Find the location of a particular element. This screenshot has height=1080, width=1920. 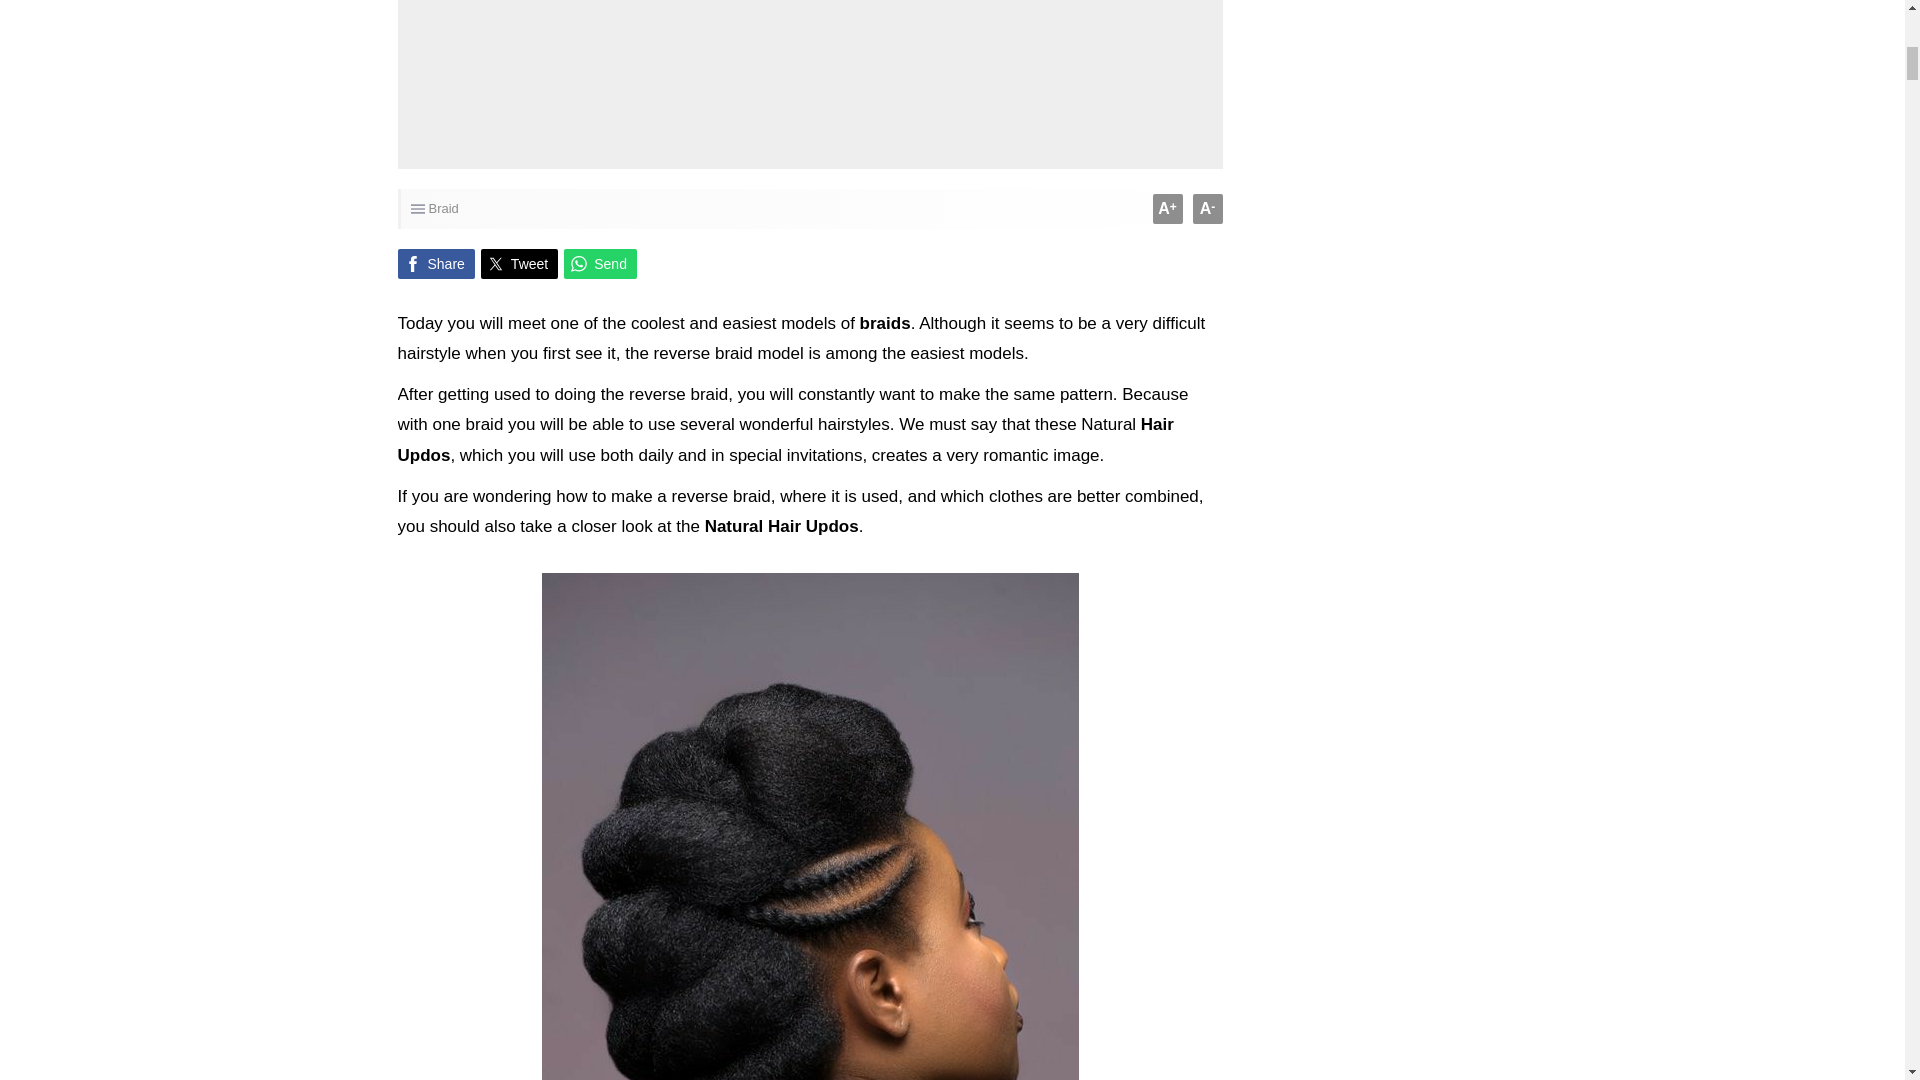

Tweet is located at coordinates (520, 264).